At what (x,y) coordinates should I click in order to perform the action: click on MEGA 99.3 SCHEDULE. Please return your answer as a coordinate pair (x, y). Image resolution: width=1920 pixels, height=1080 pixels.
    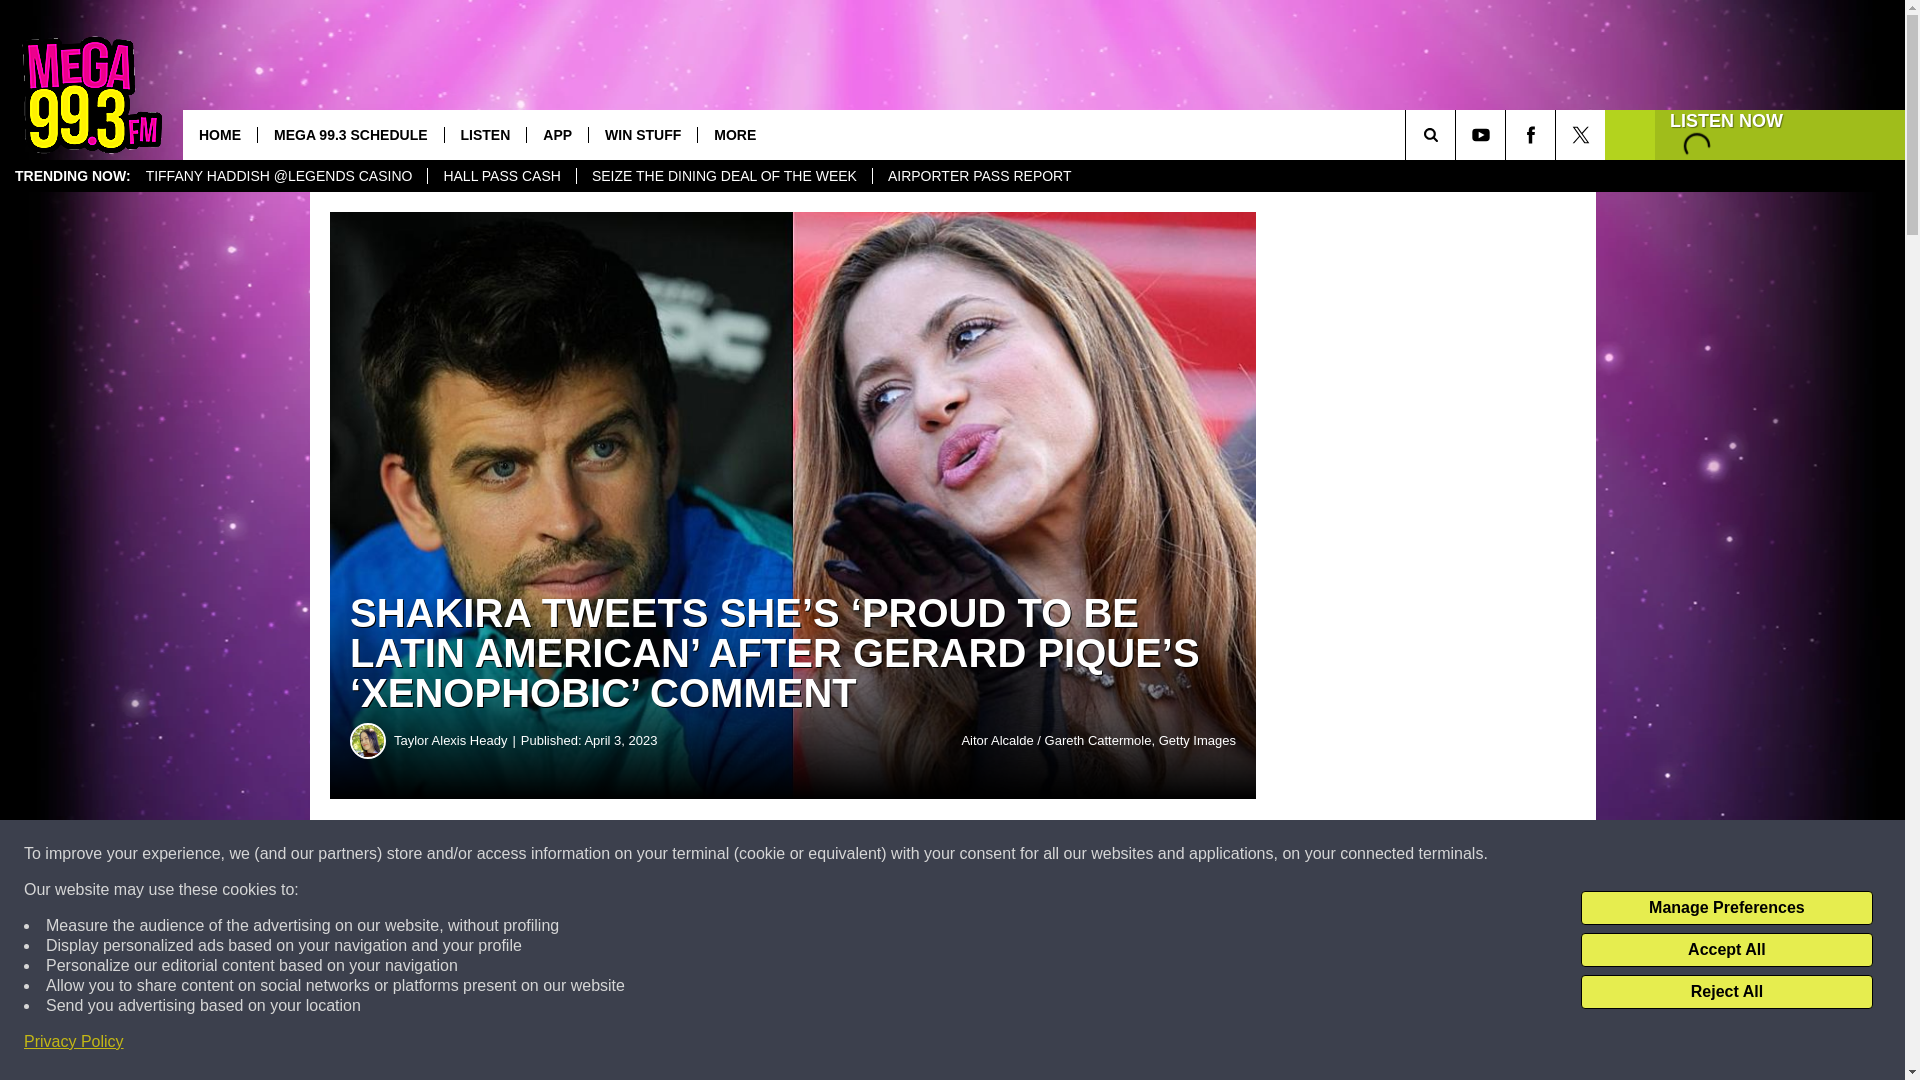
    Looking at the image, I should click on (350, 134).